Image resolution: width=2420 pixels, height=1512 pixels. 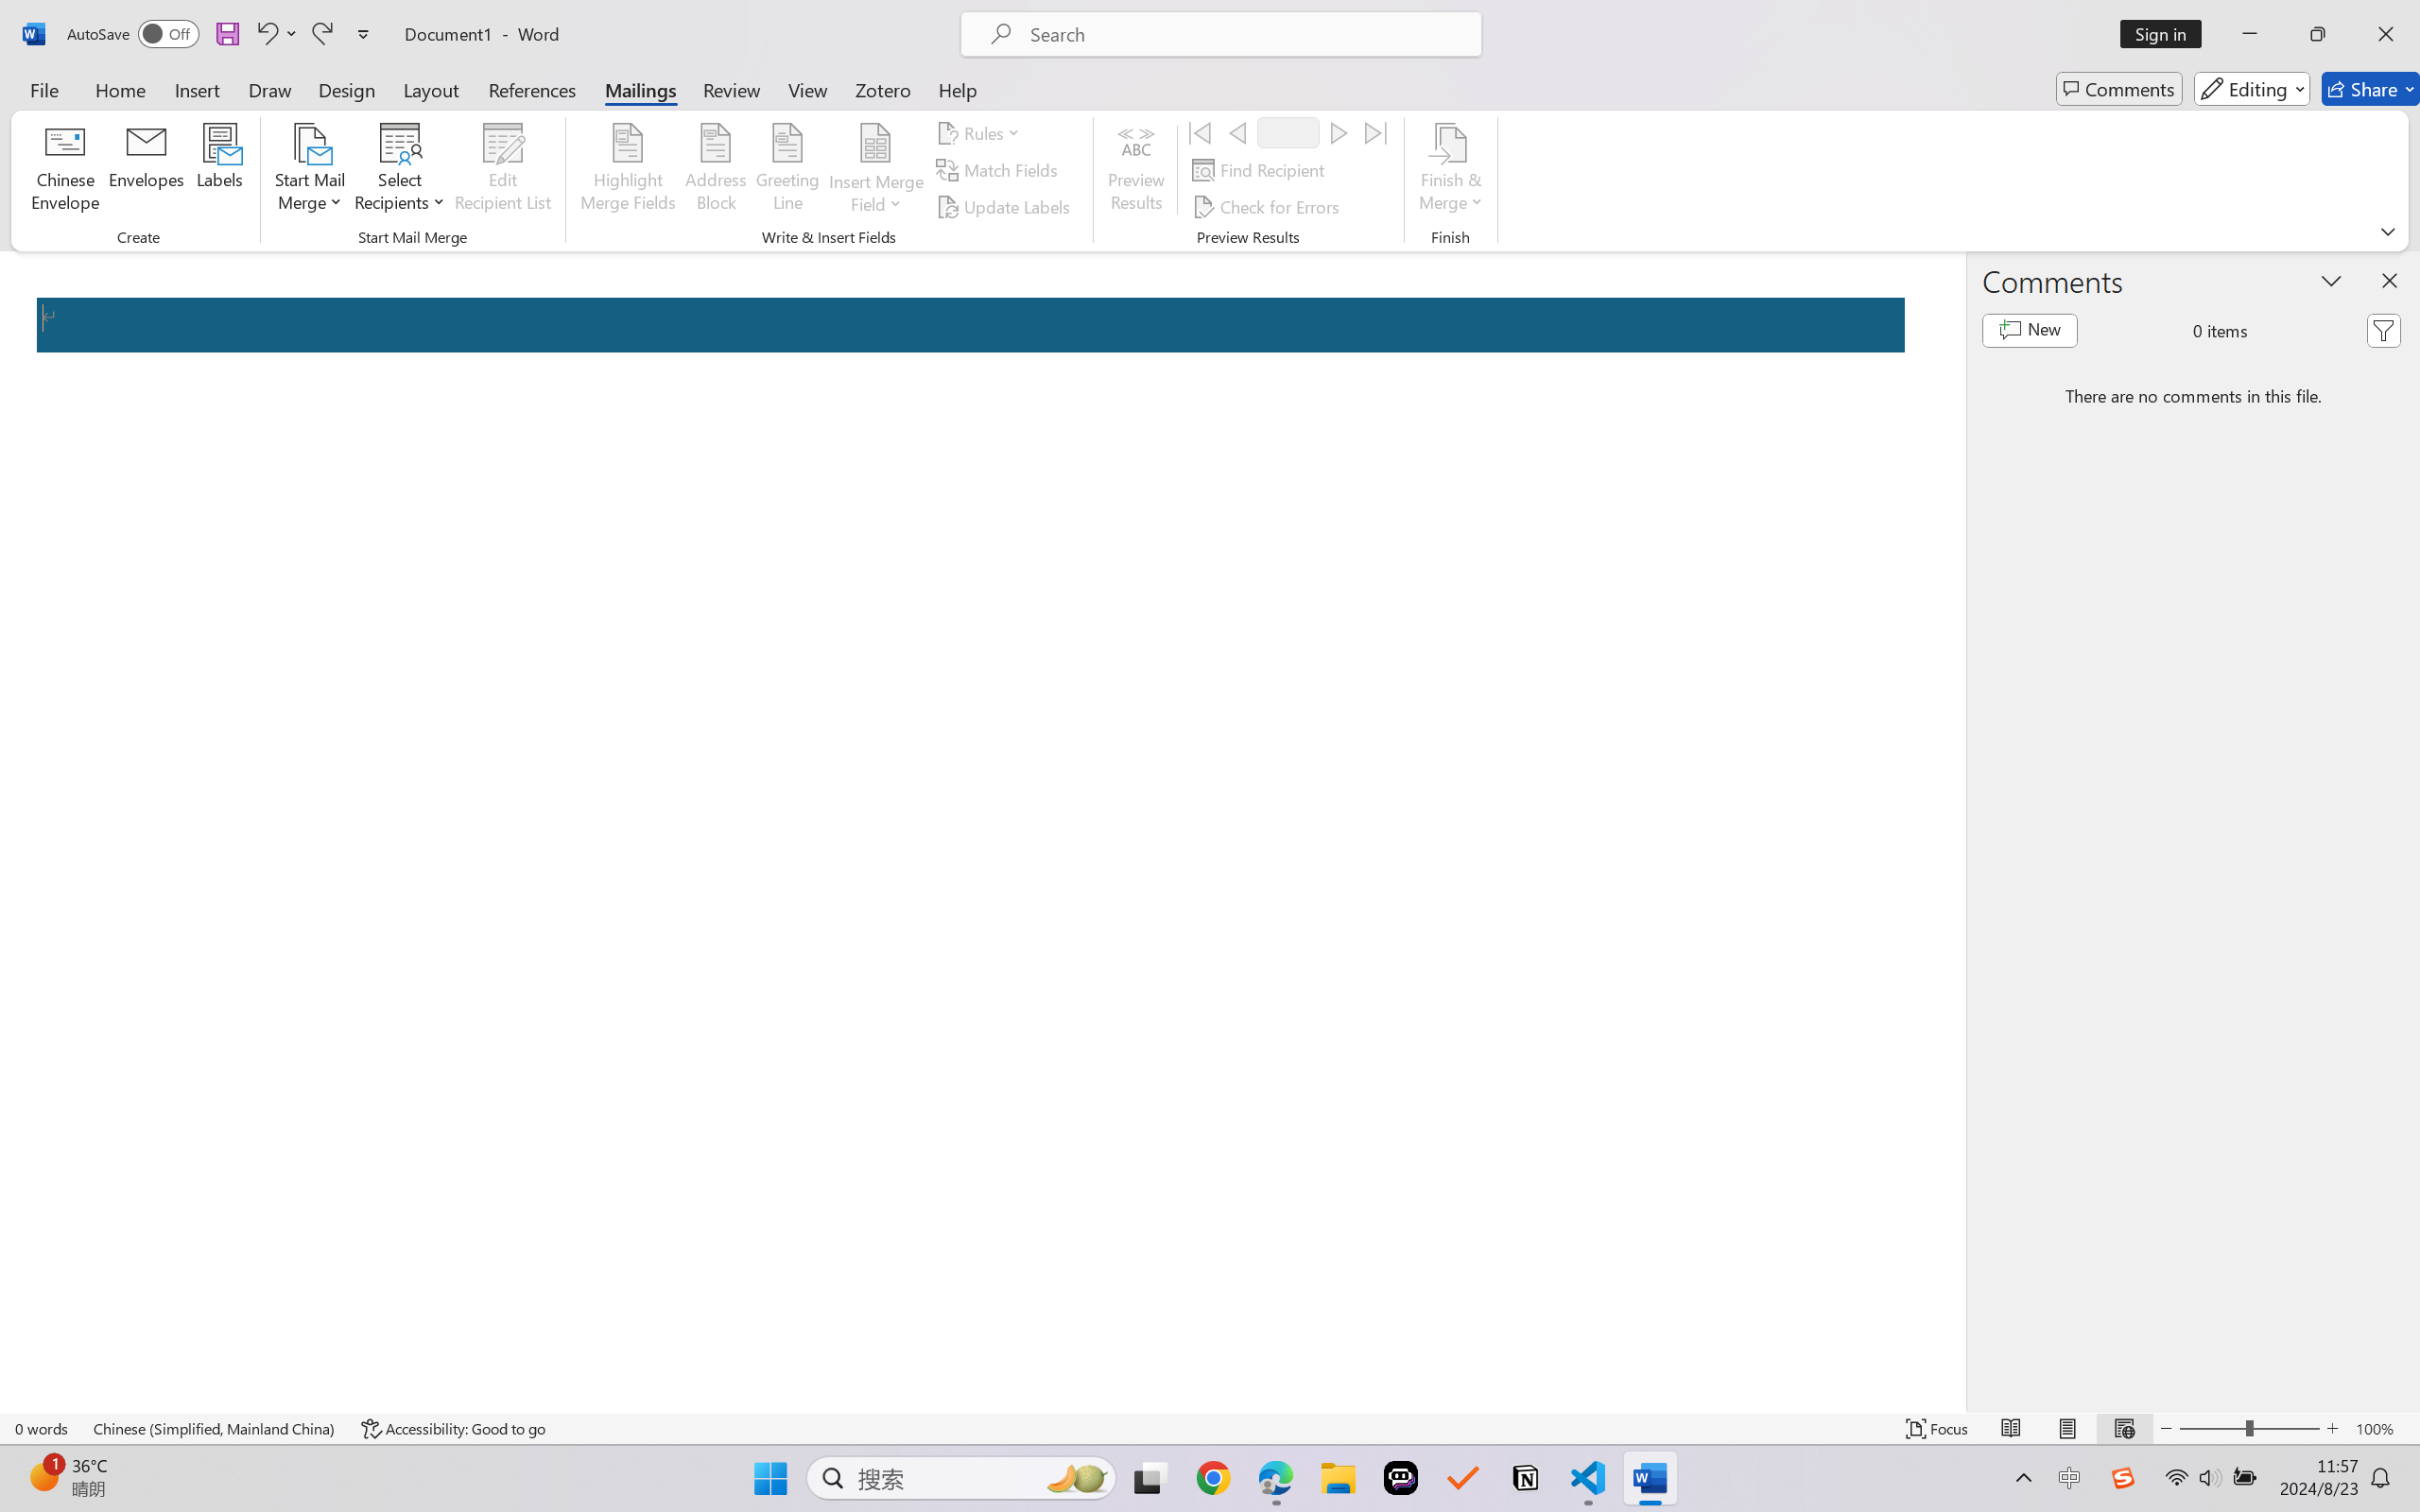 I want to click on Start Mail Merge, so click(x=309, y=170).